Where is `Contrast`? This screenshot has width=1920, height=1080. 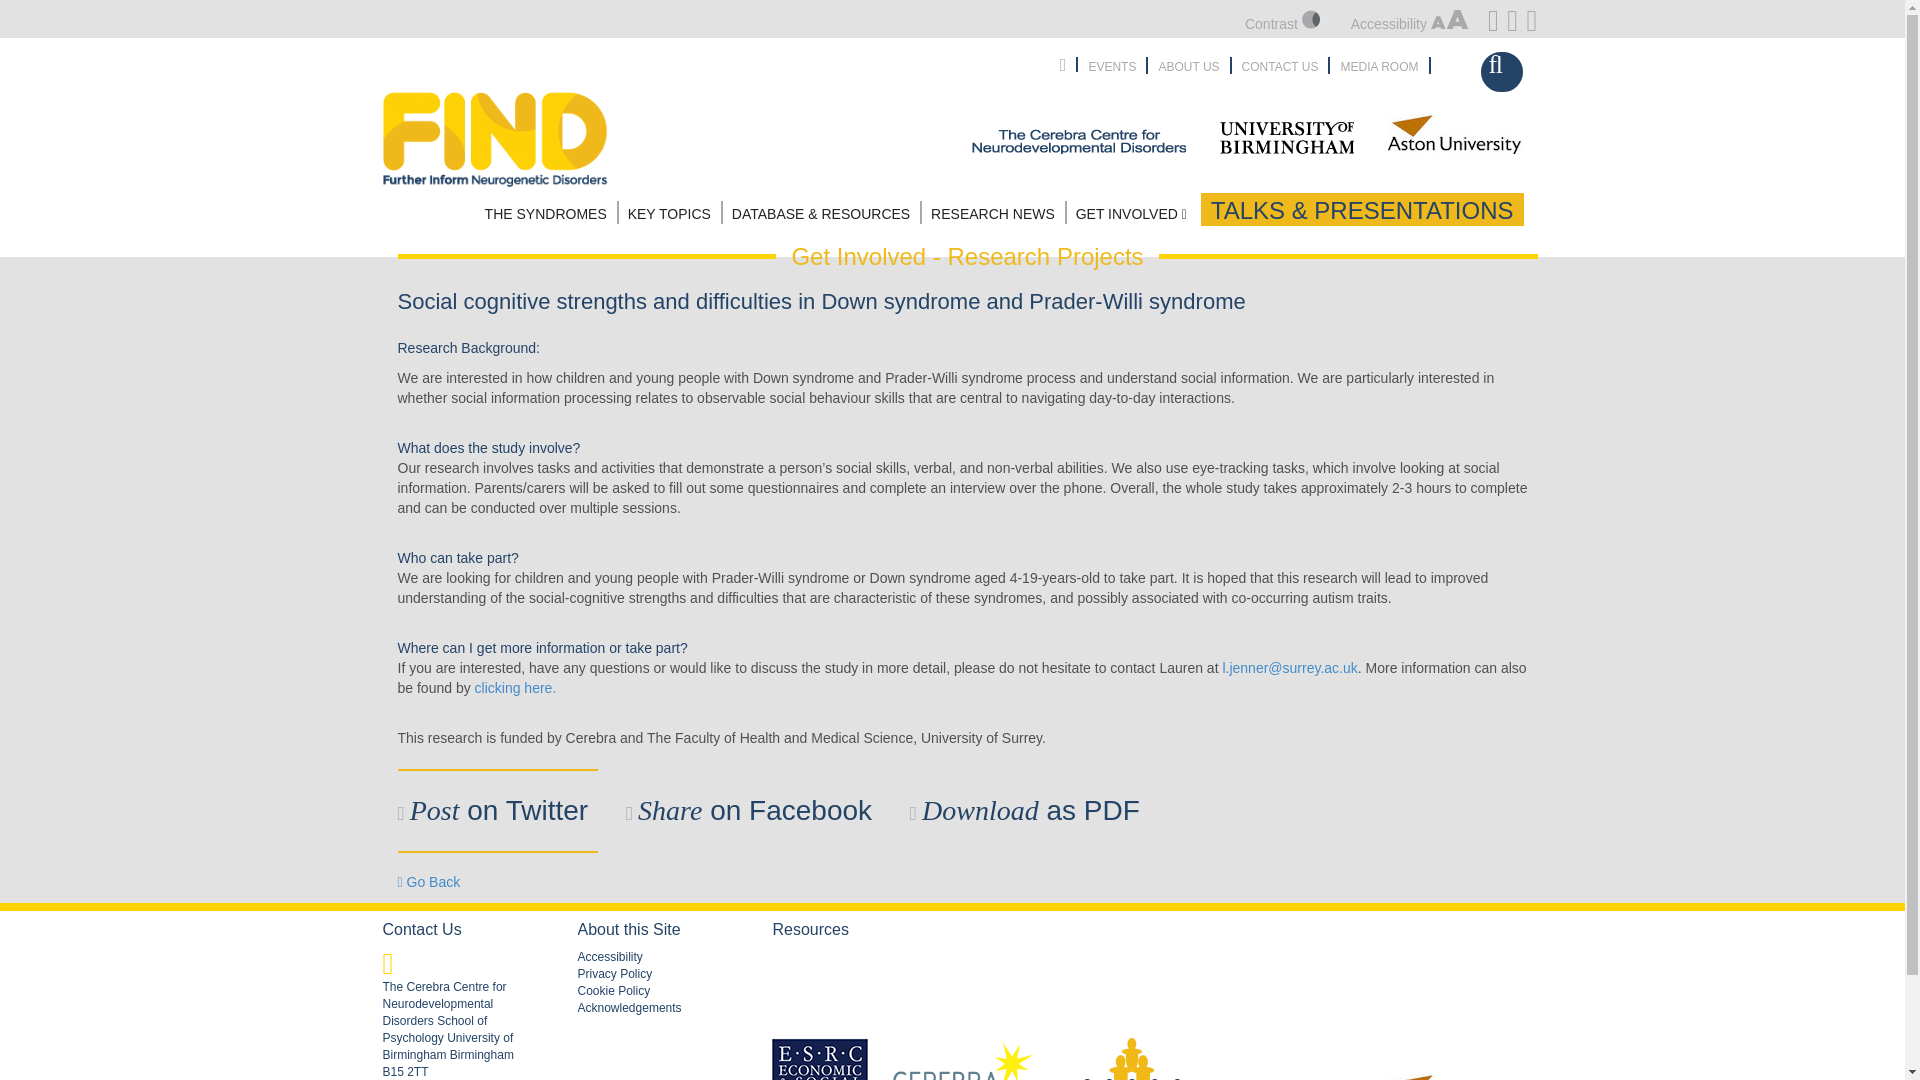 Contrast is located at coordinates (1287, 24).